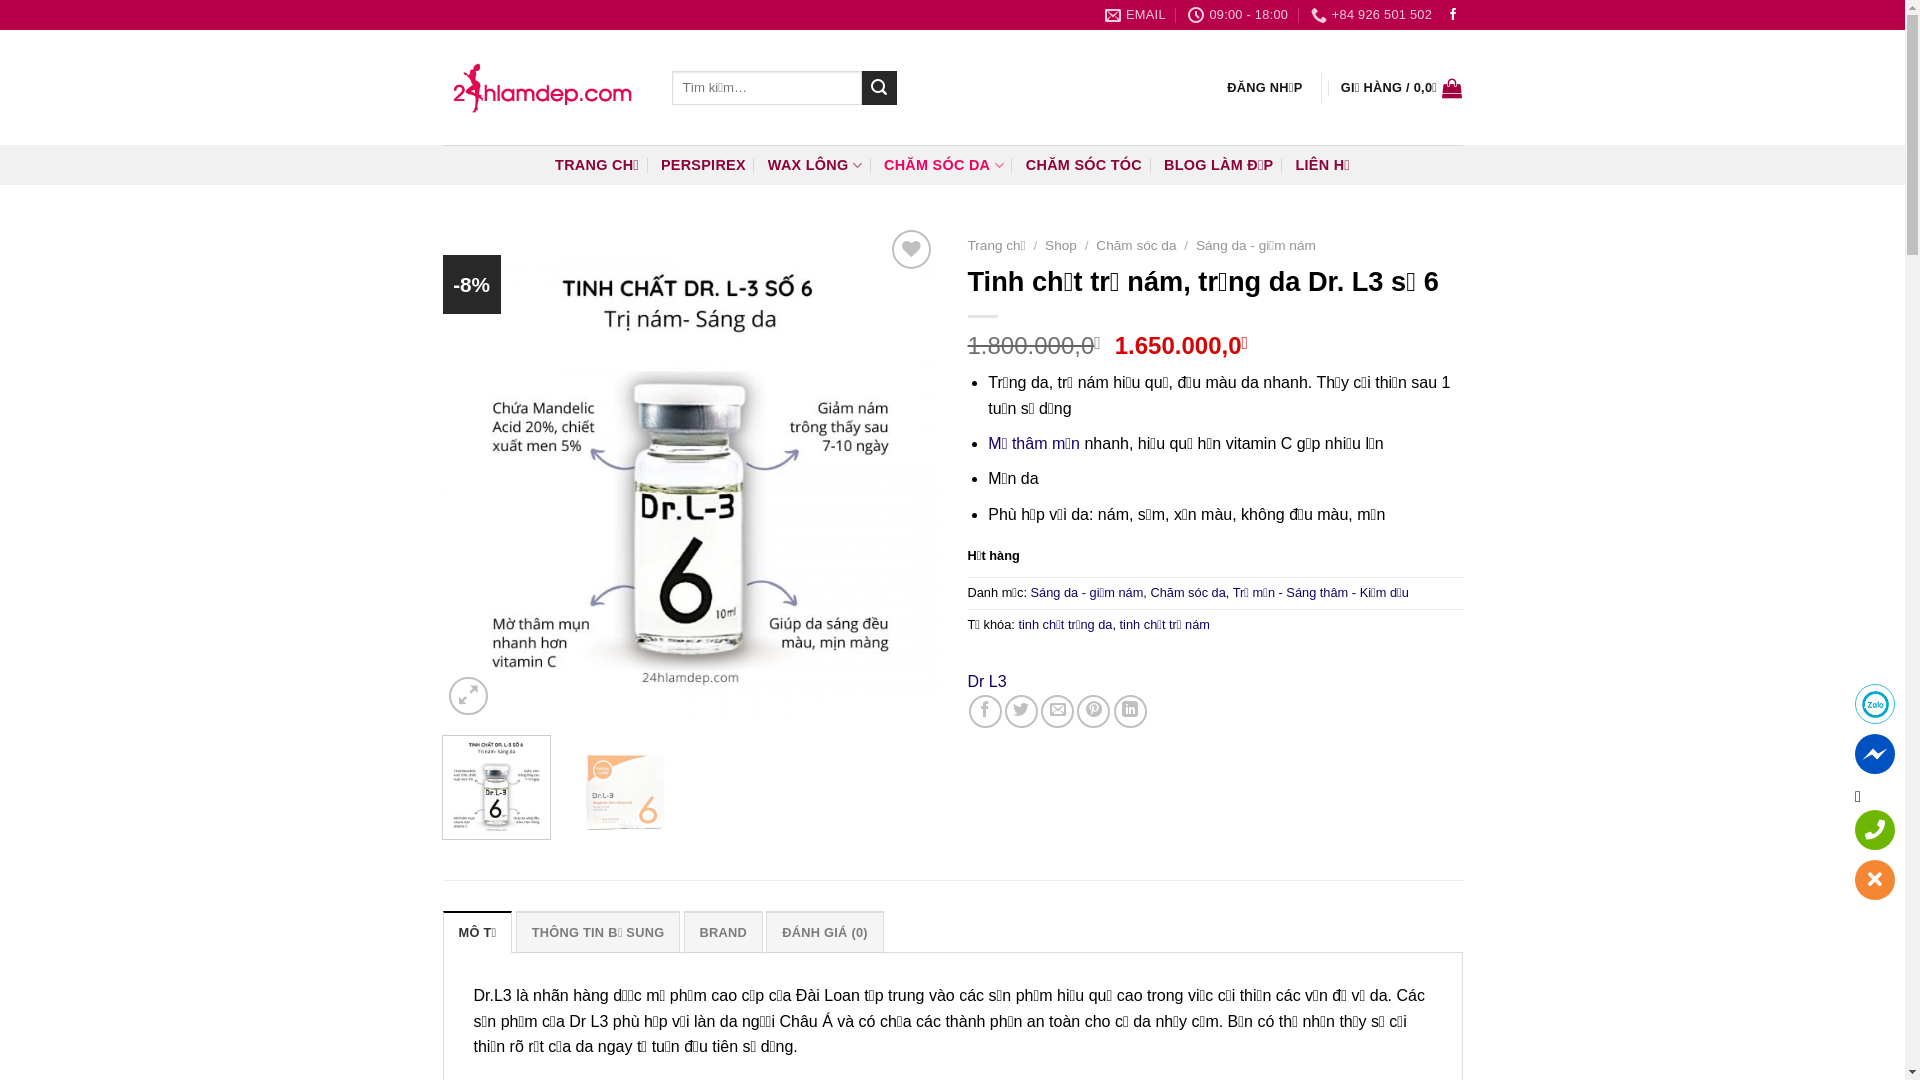  What do you see at coordinates (985, 712) in the screenshot?
I see `Share on Facebook` at bounding box center [985, 712].